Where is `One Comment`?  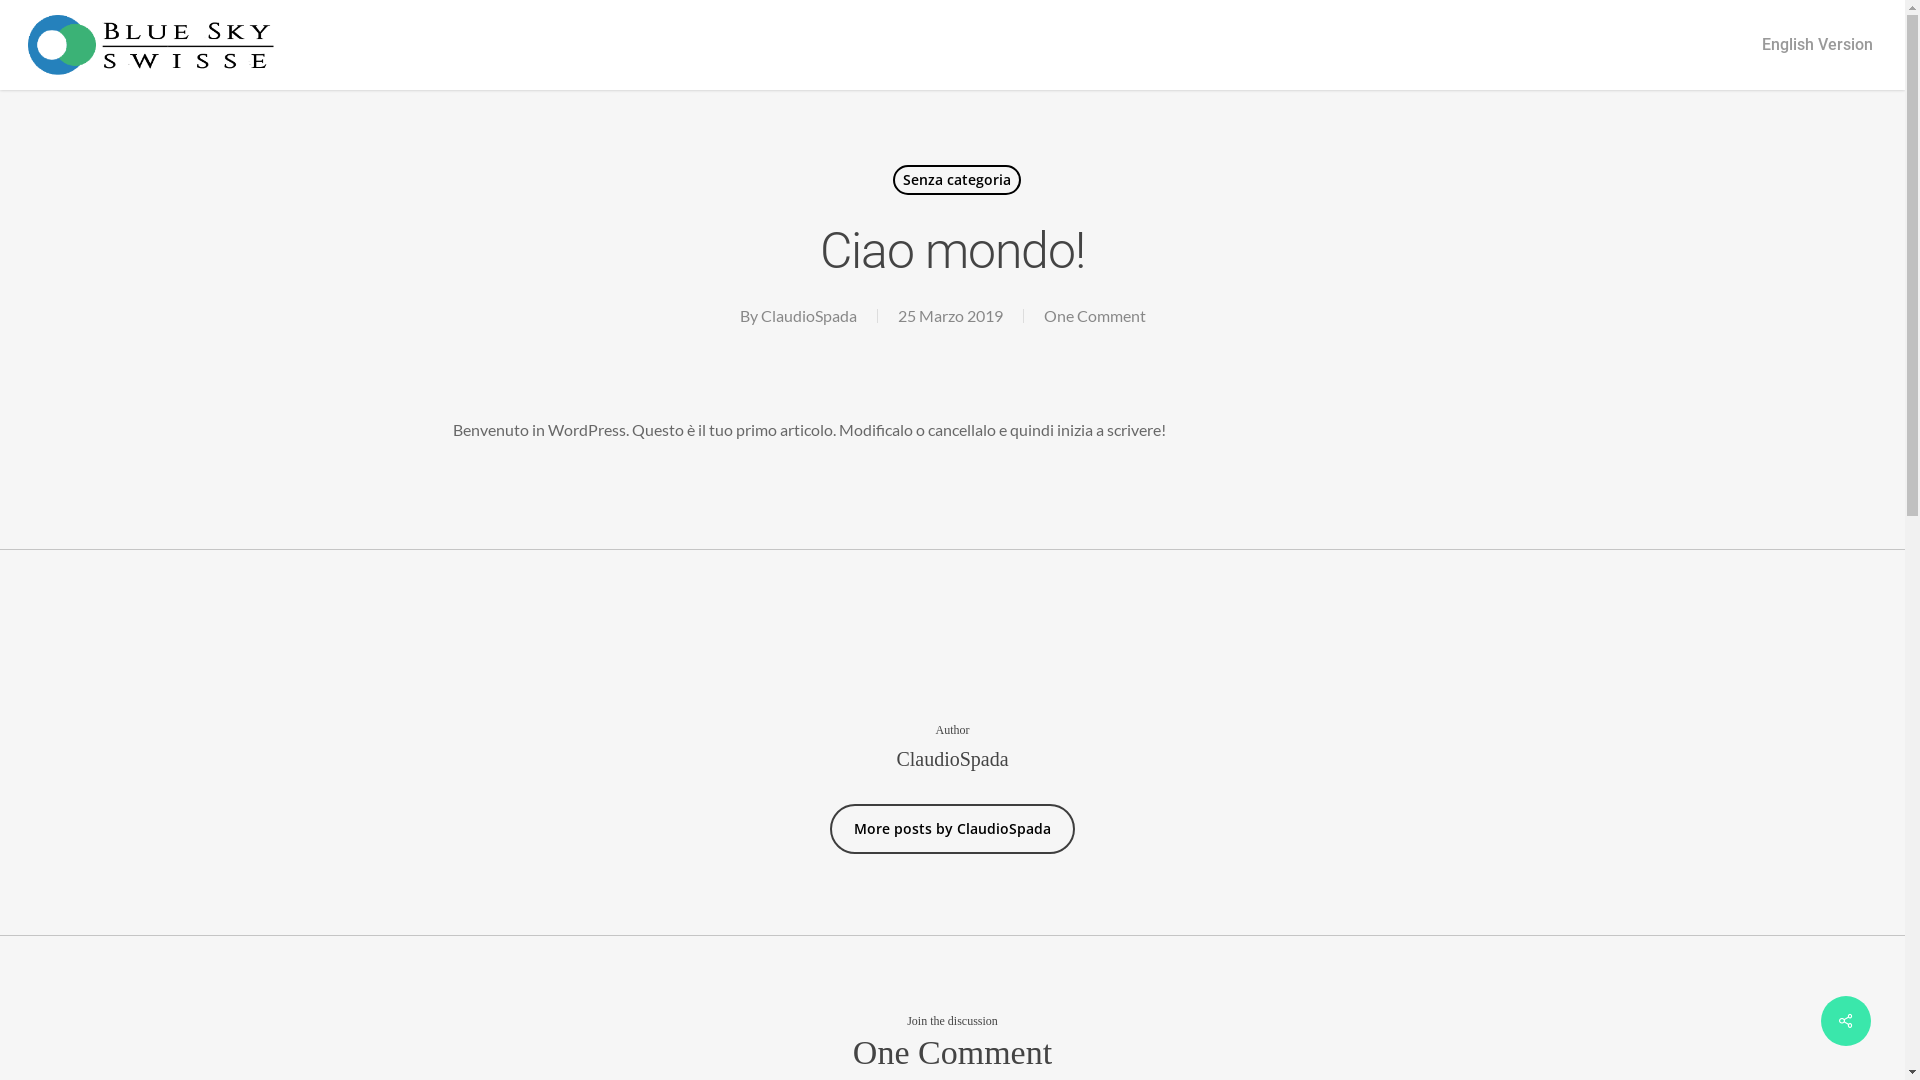
One Comment is located at coordinates (1095, 316).